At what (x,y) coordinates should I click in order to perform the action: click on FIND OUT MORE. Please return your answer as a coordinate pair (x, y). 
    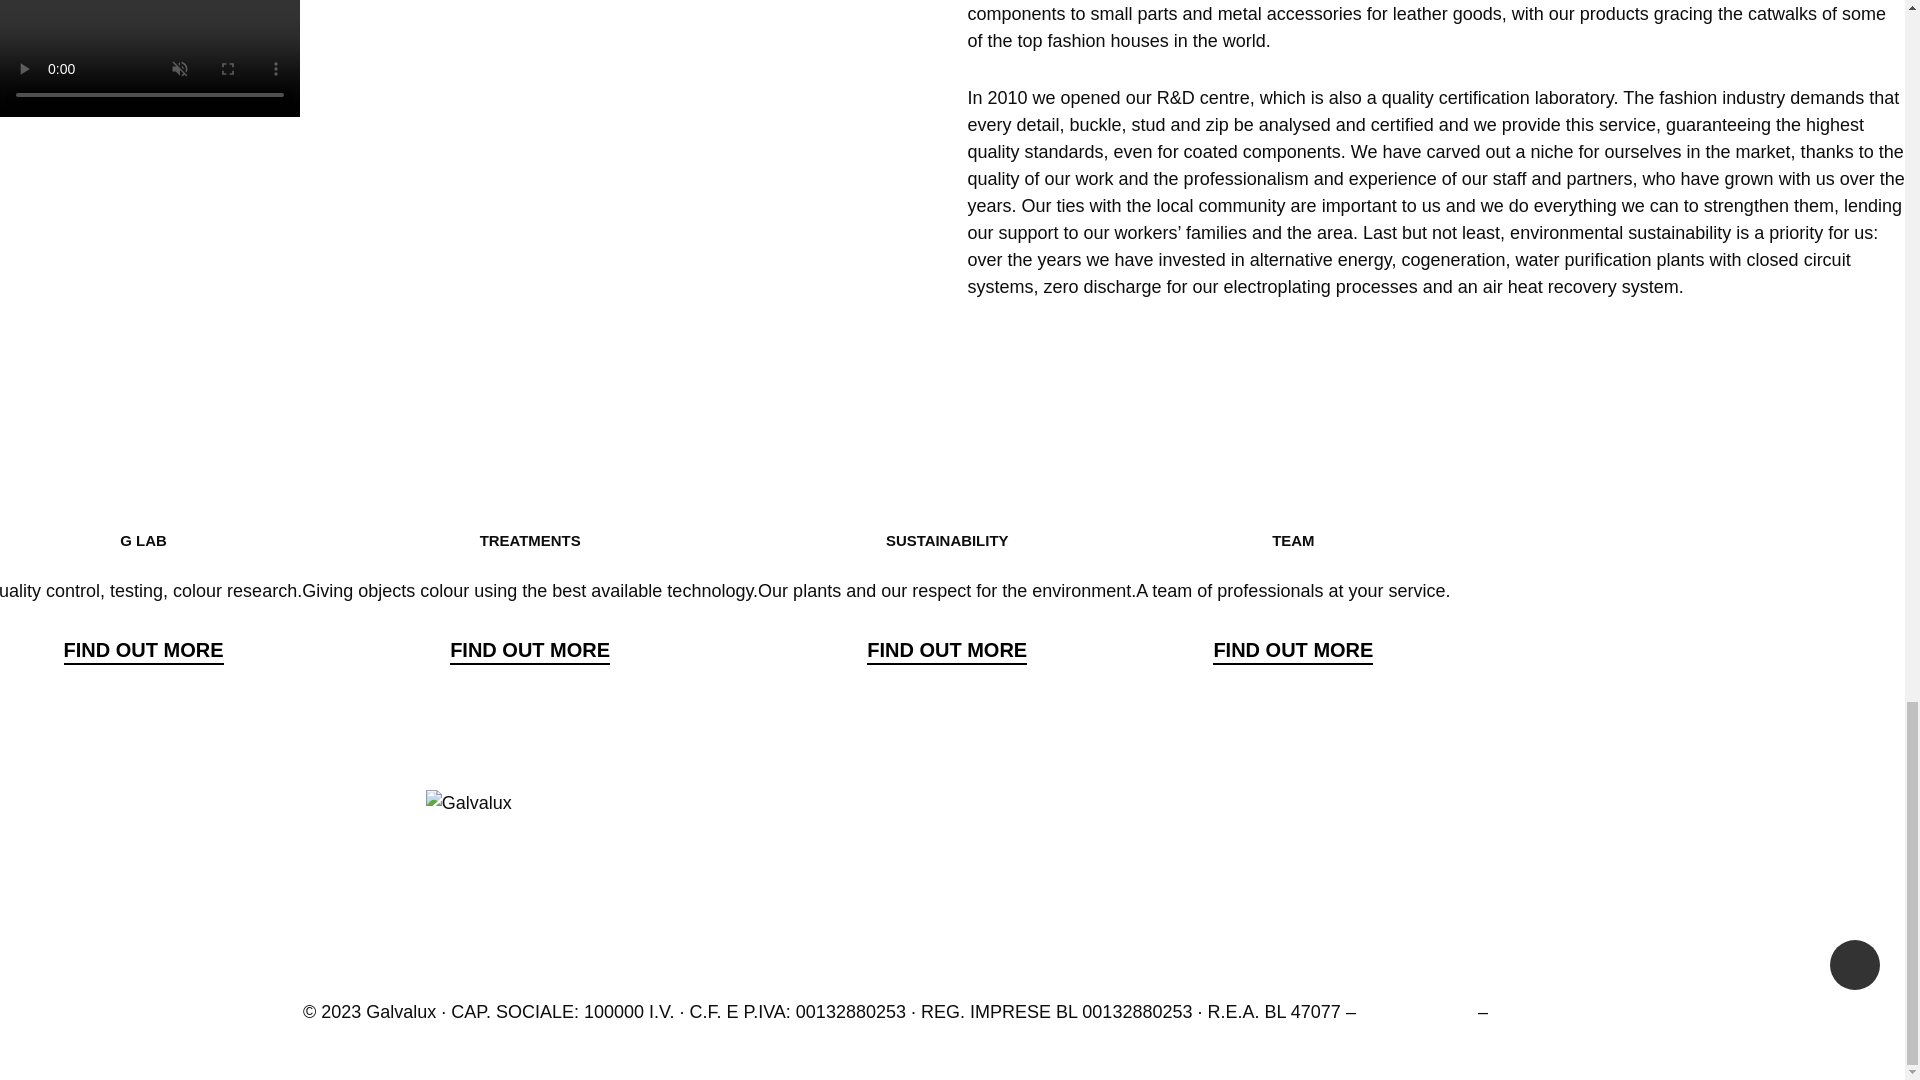
    Looking at the image, I should click on (530, 652).